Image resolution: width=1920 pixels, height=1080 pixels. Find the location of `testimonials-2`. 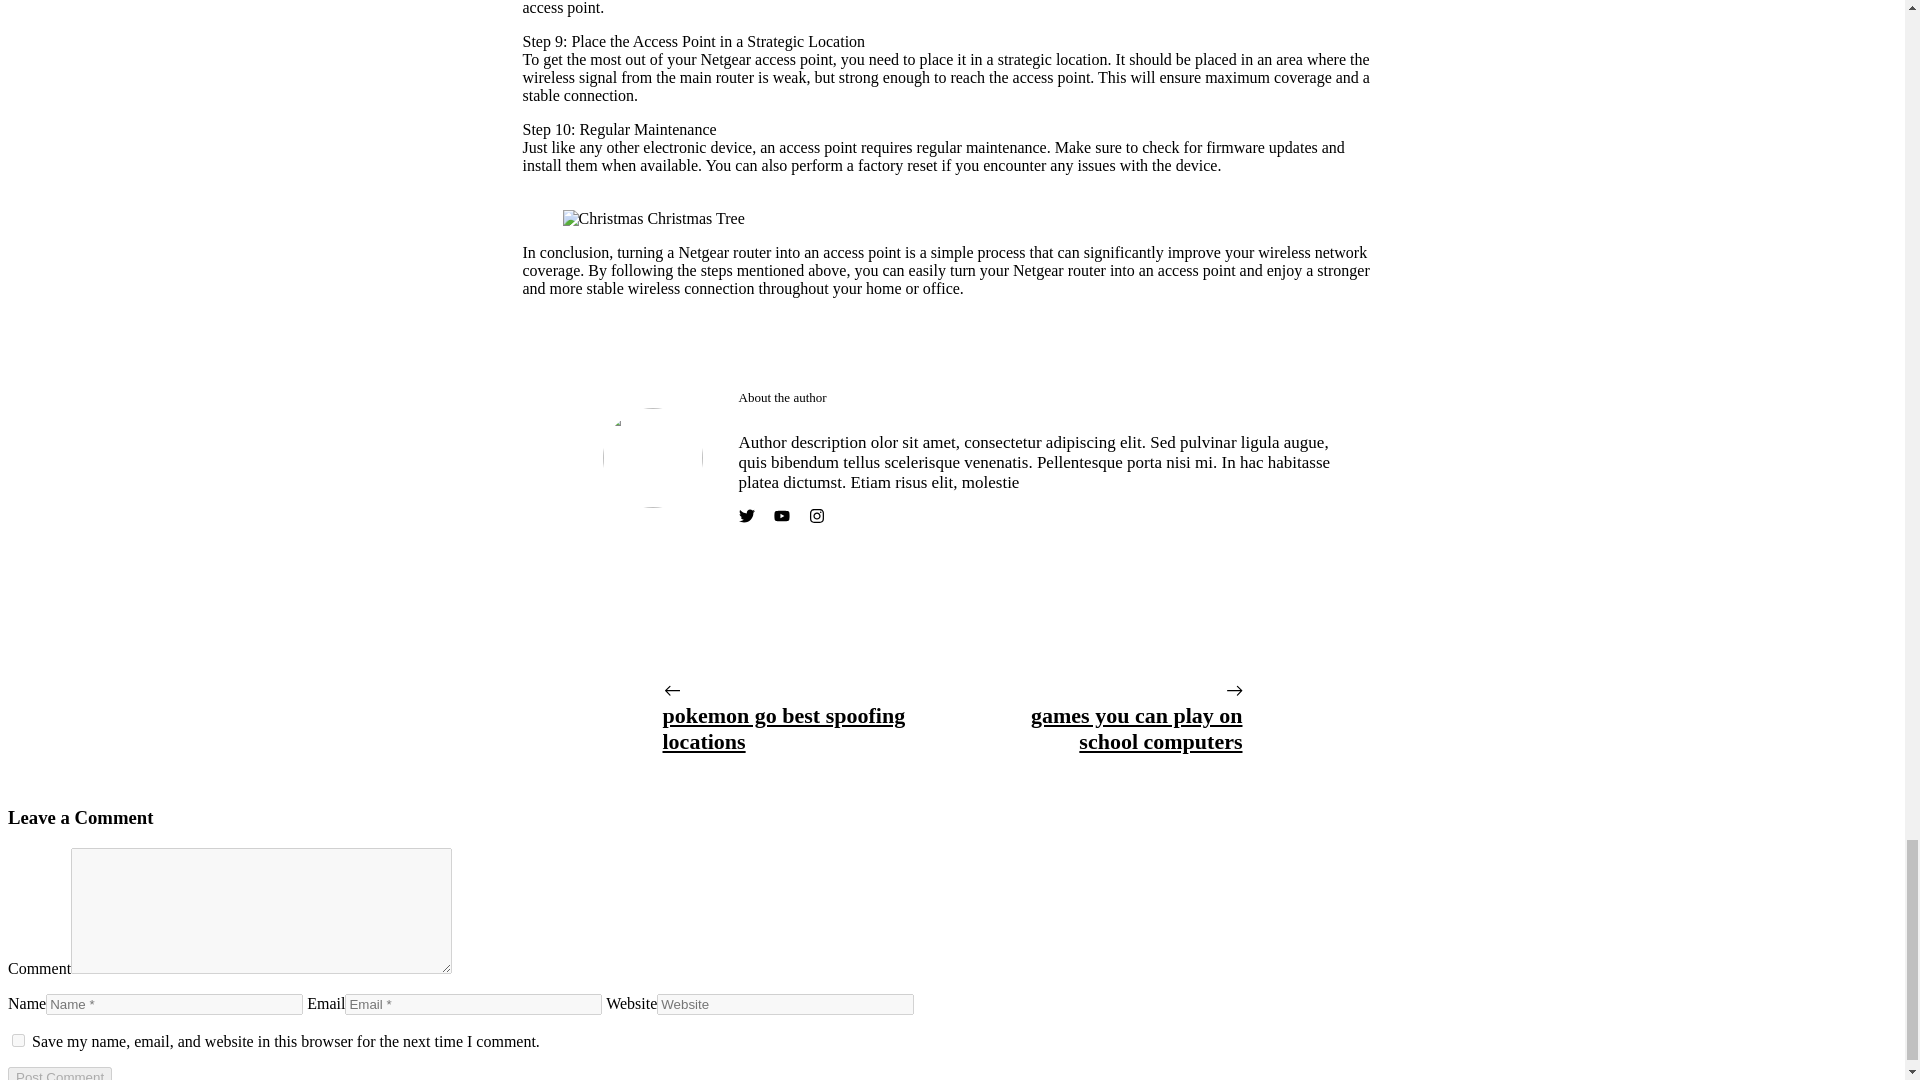

testimonials-2 is located at coordinates (652, 458).